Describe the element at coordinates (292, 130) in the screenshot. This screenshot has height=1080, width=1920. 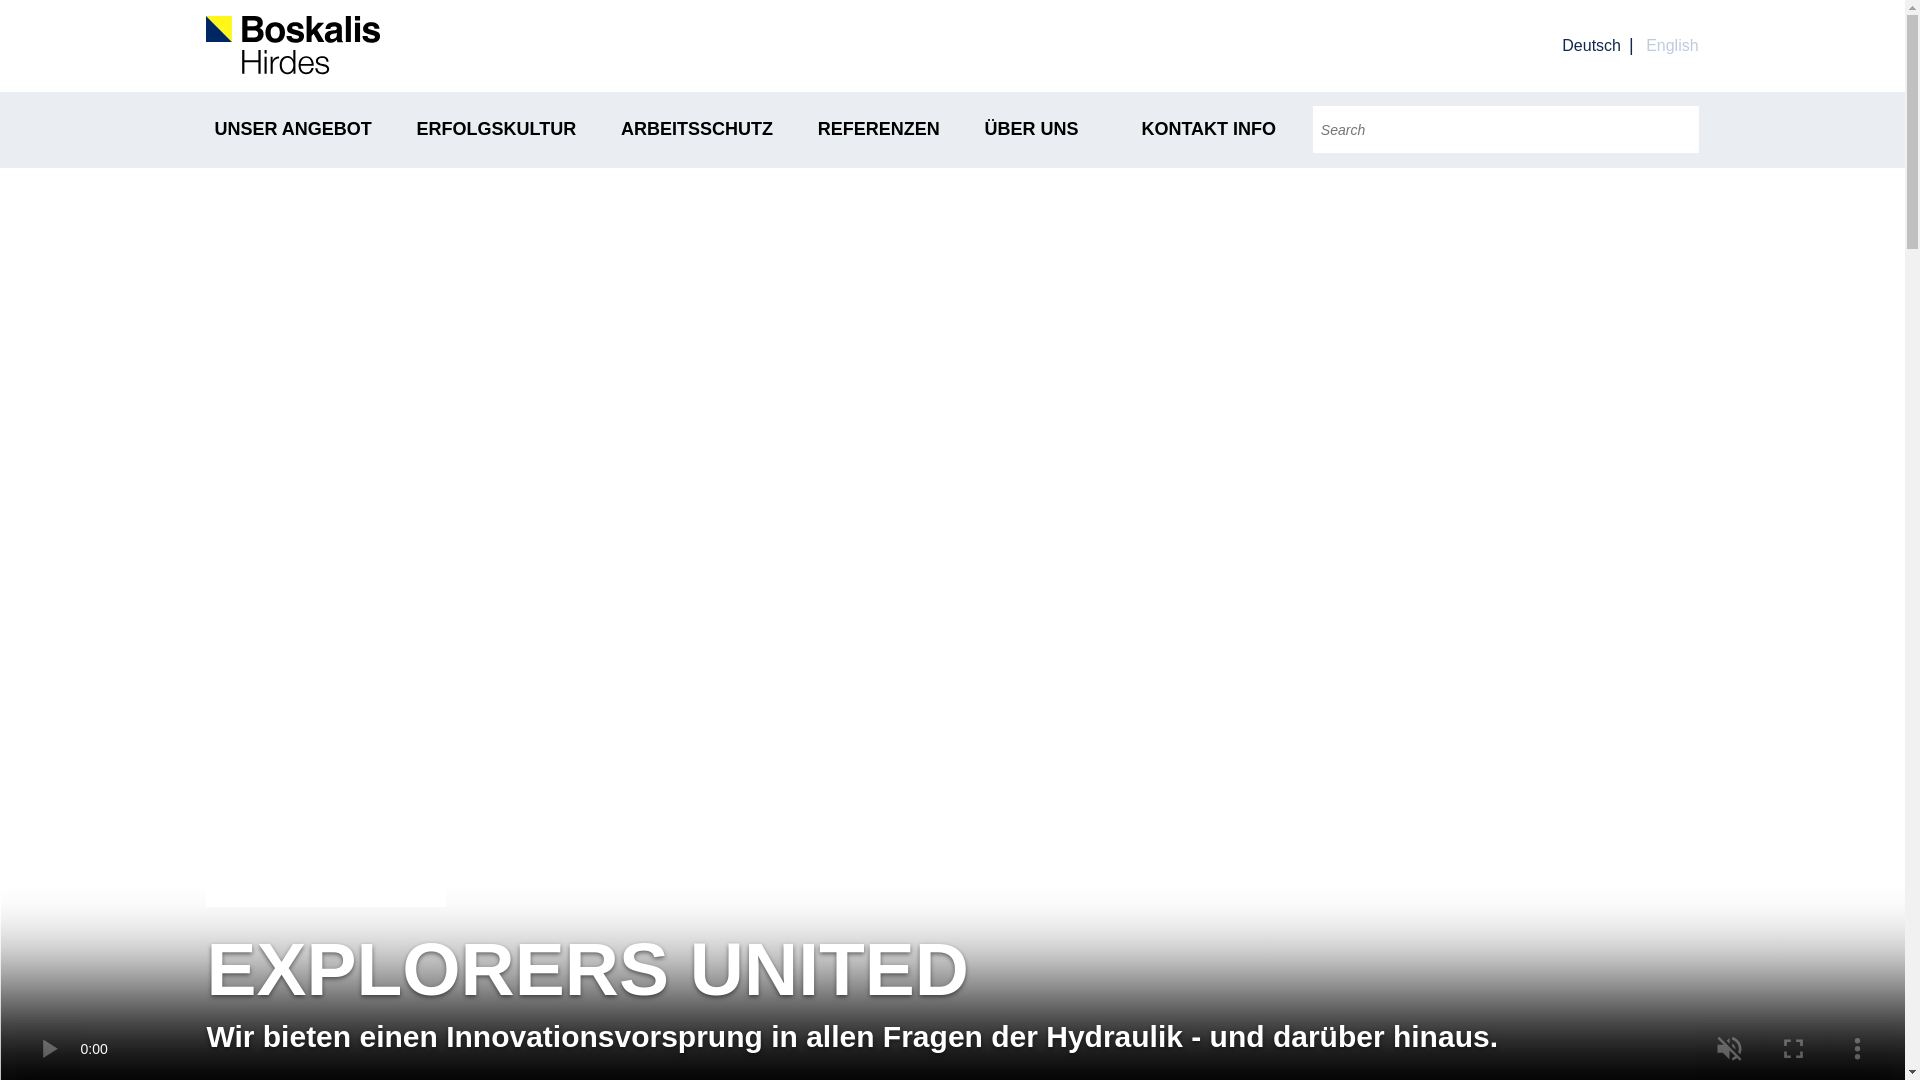
I see `UNSER ANGEBOT` at that location.